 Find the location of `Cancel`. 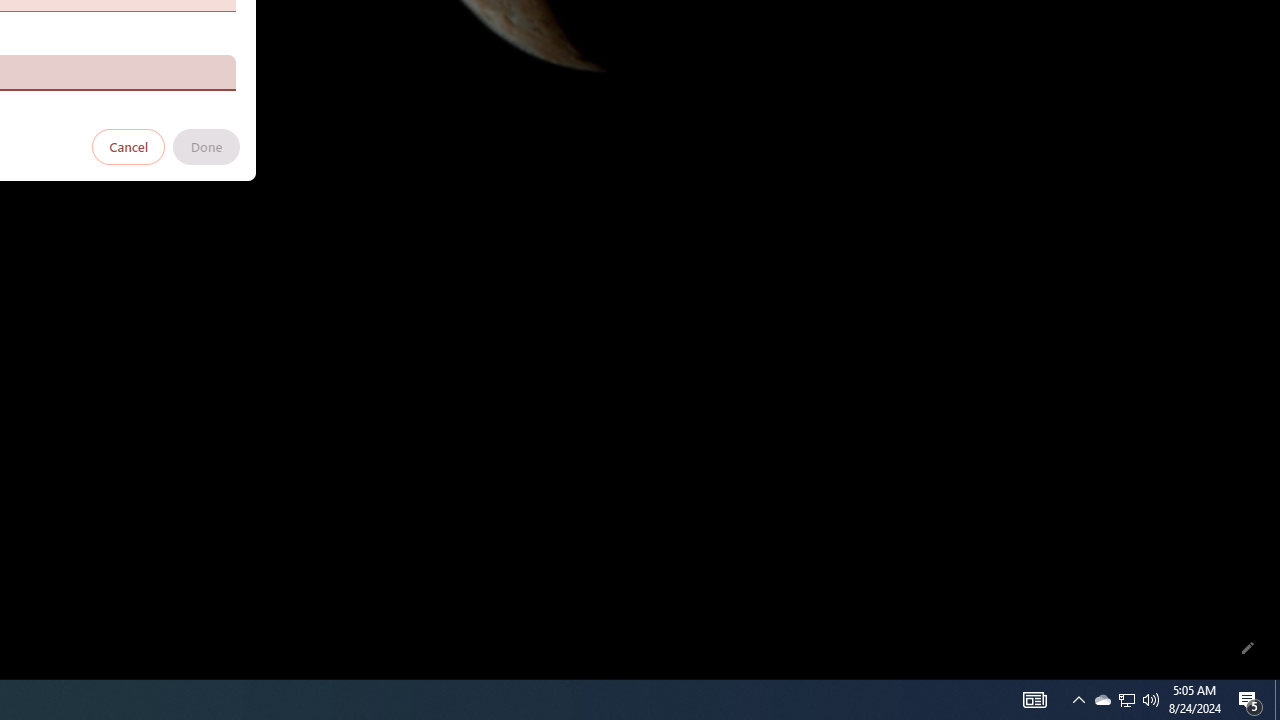

Cancel is located at coordinates (129, 146).